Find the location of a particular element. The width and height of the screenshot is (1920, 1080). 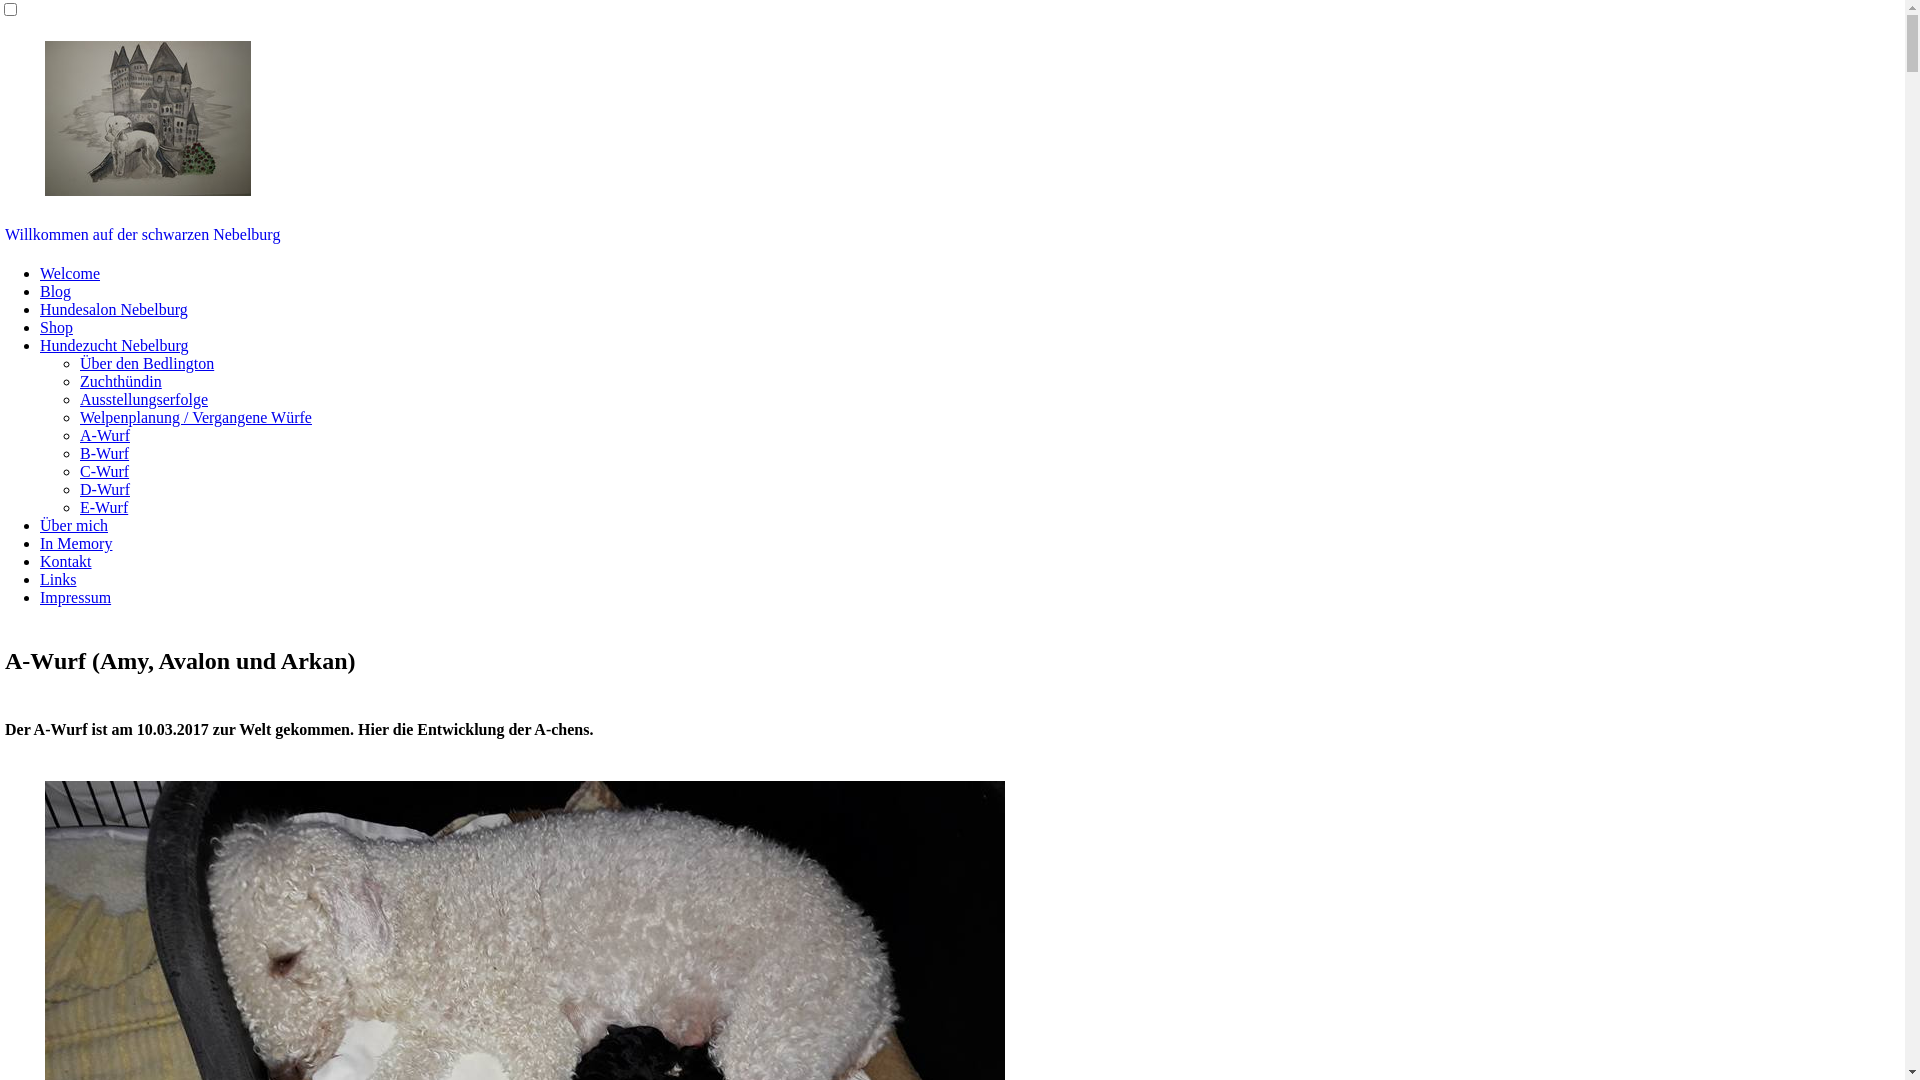

C-Wurf is located at coordinates (104, 472).